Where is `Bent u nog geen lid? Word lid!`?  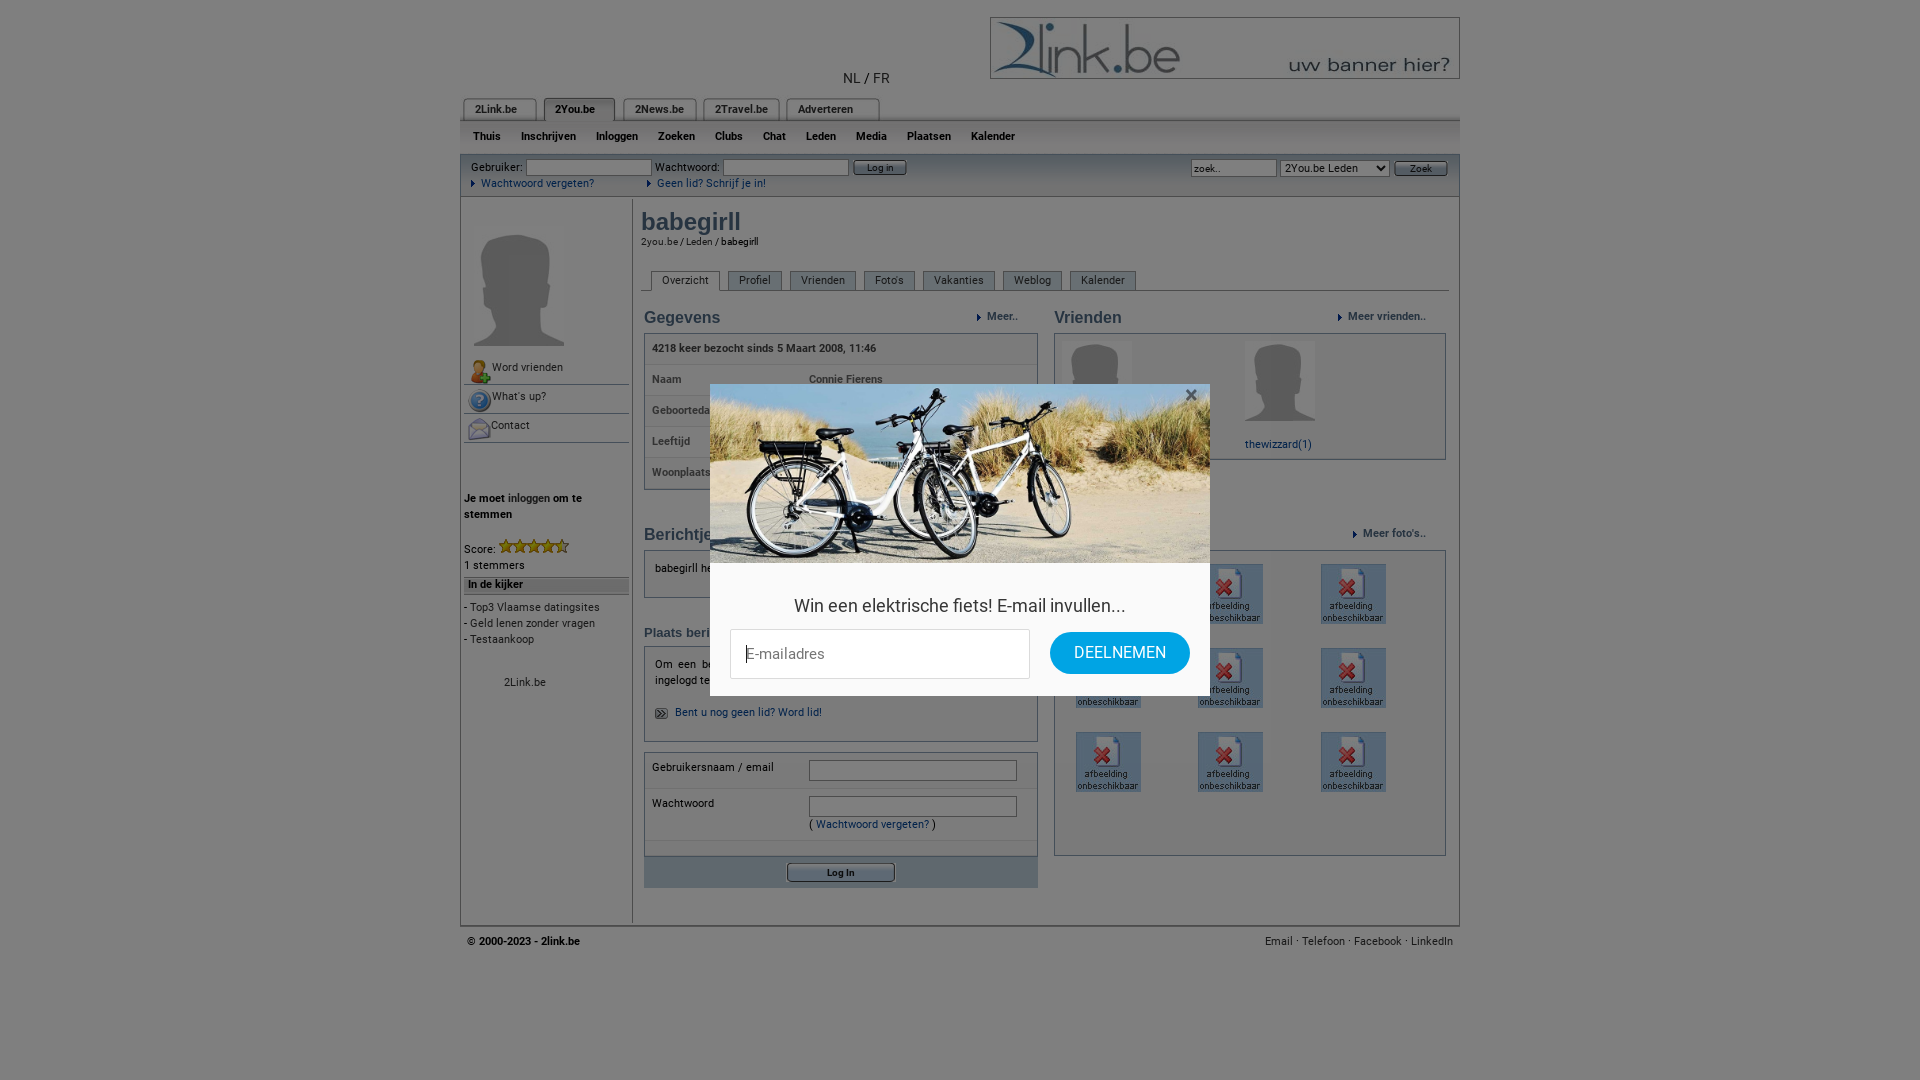 Bent u nog geen lid? Word lid! is located at coordinates (748, 712).